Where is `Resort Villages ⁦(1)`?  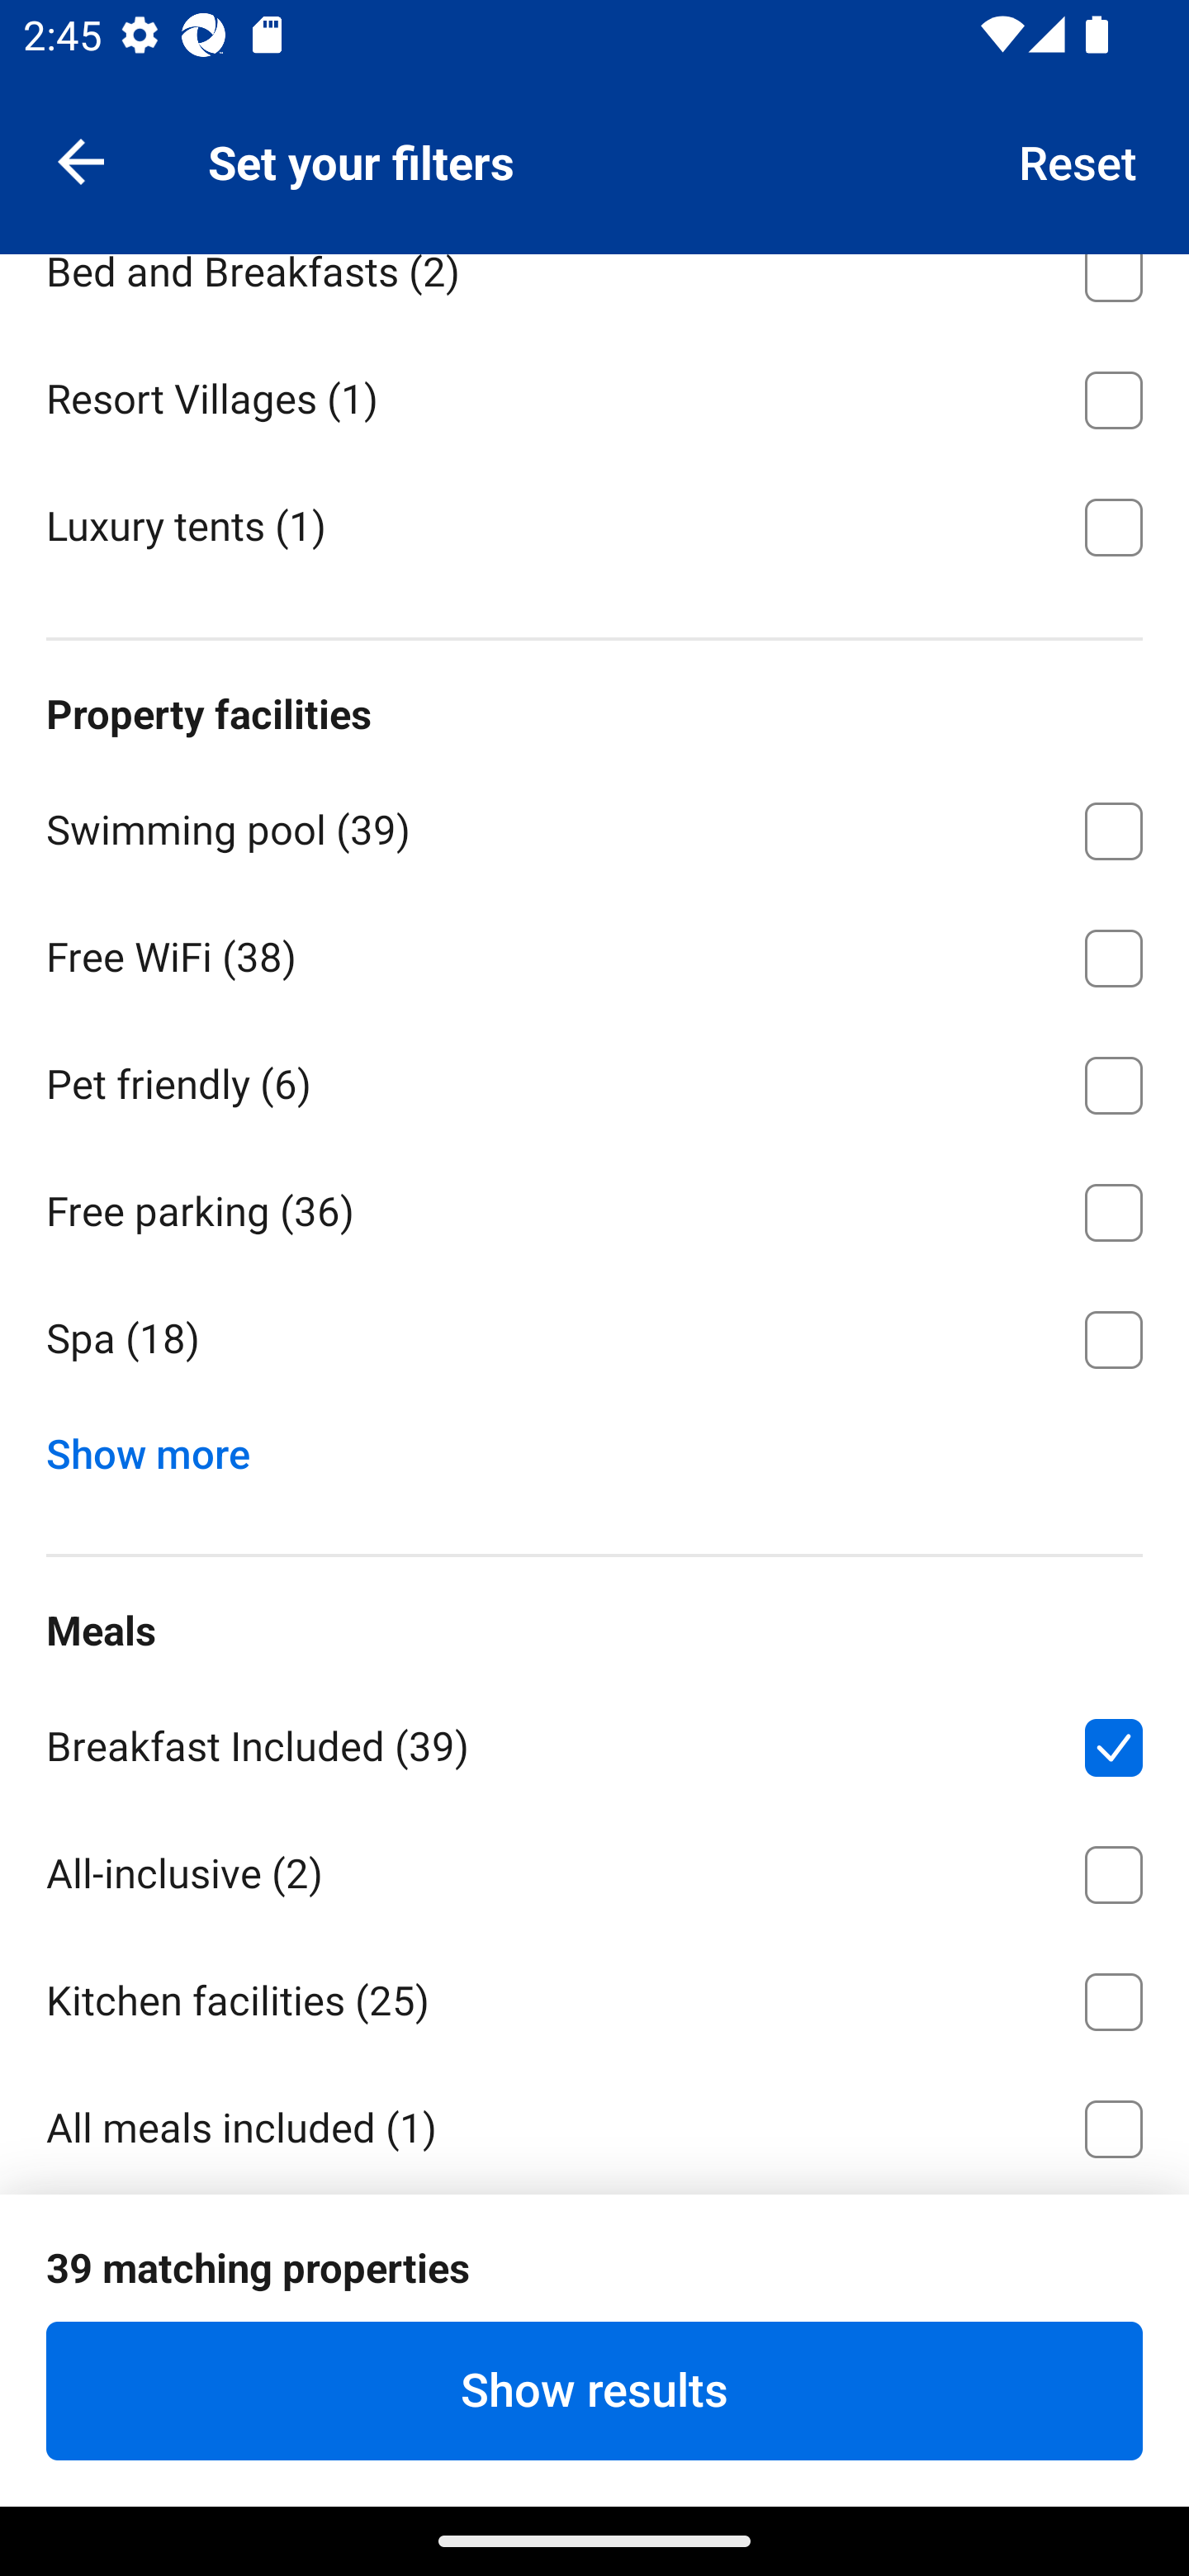 Resort Villages ⁦(1) is located at coordinates (594, 395).